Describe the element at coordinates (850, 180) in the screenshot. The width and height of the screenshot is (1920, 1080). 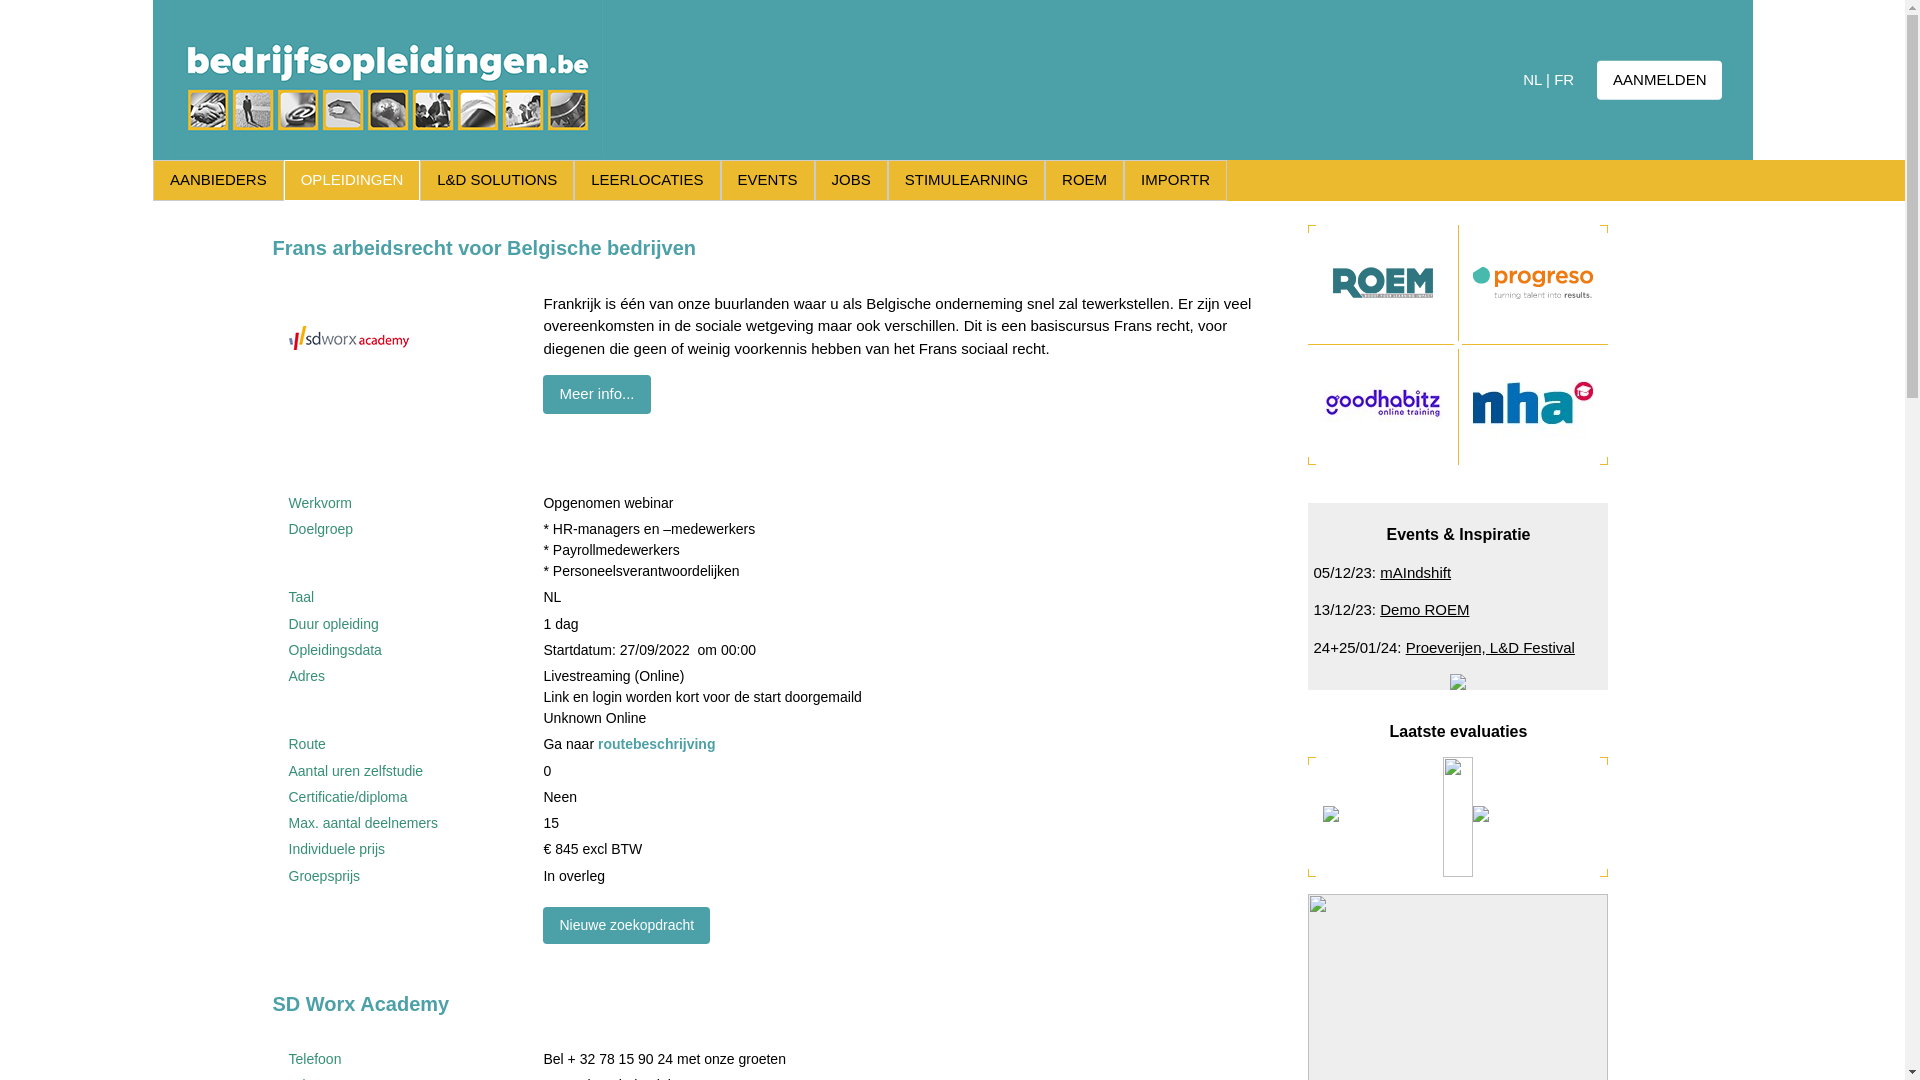
I see `JOBS` at that location.